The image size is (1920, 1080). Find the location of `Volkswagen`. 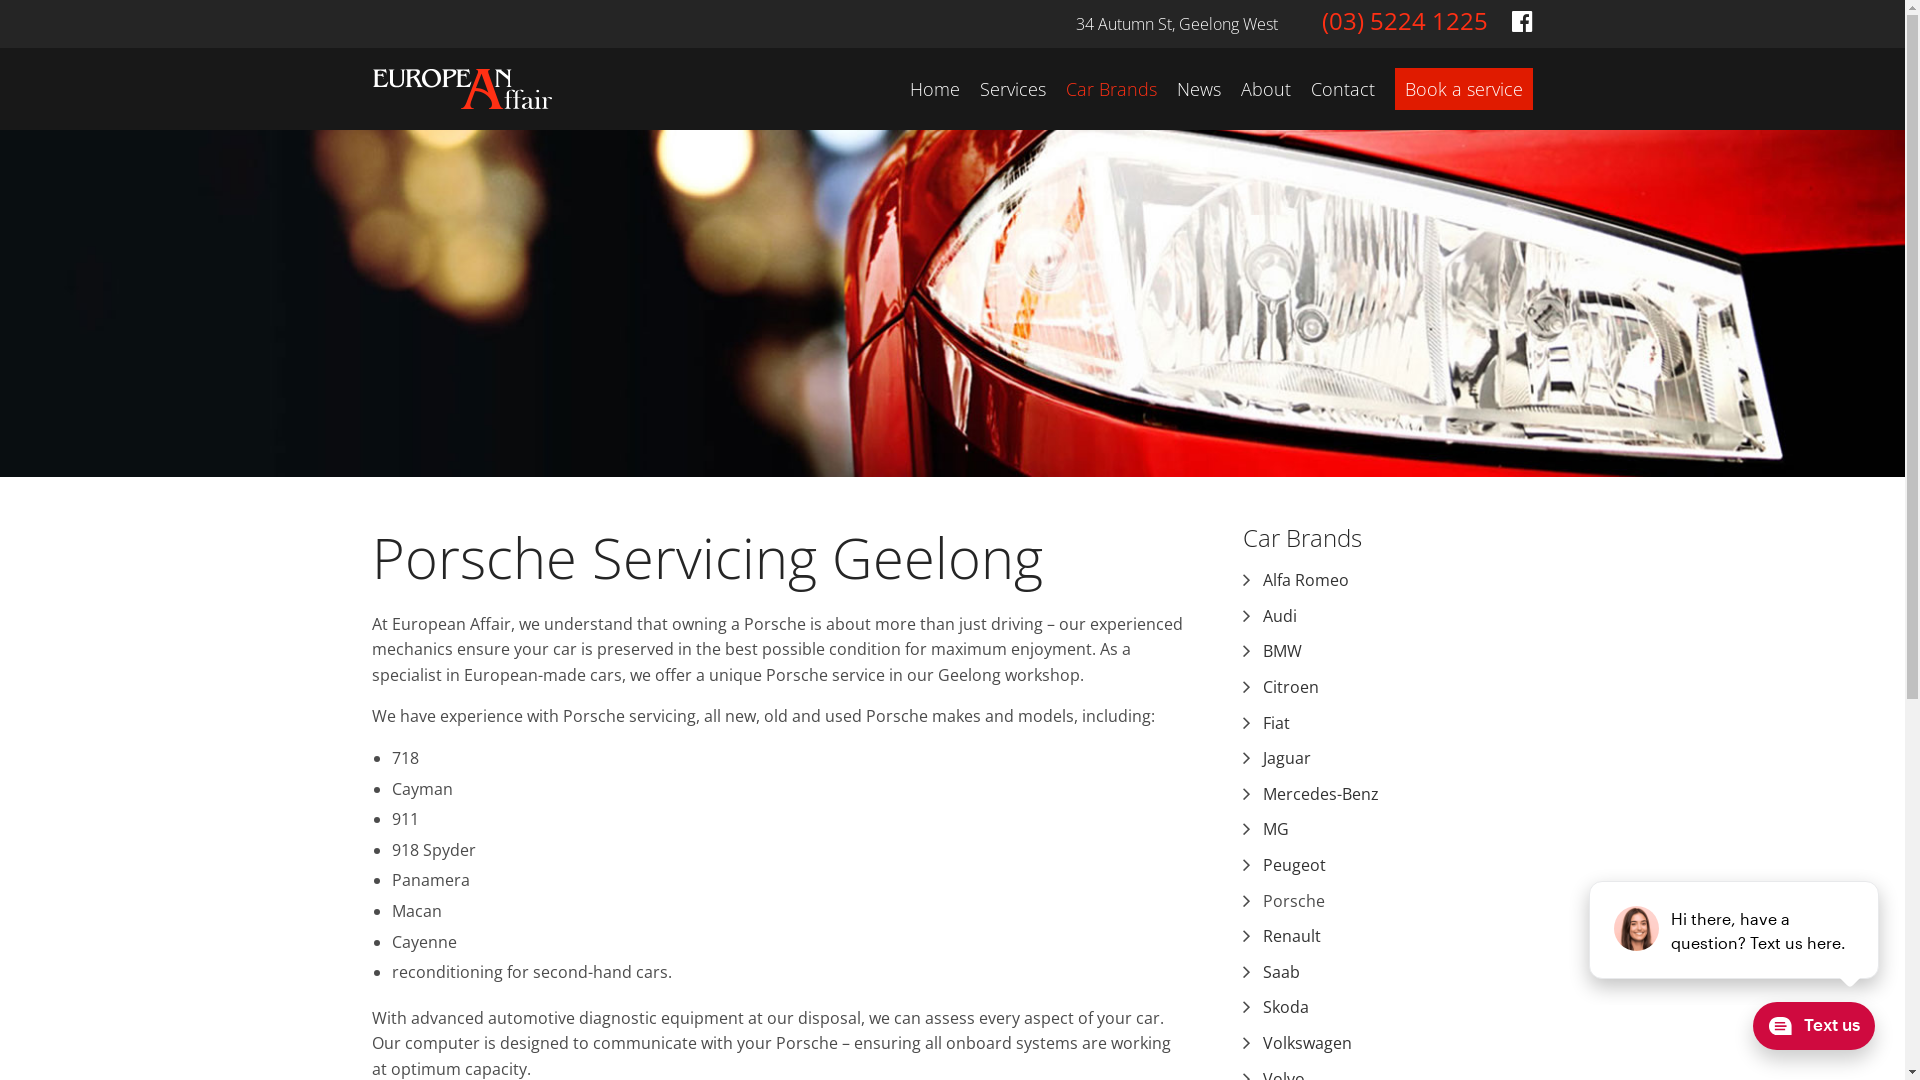

Volkswagen is located at coordinates (1396, 1044).